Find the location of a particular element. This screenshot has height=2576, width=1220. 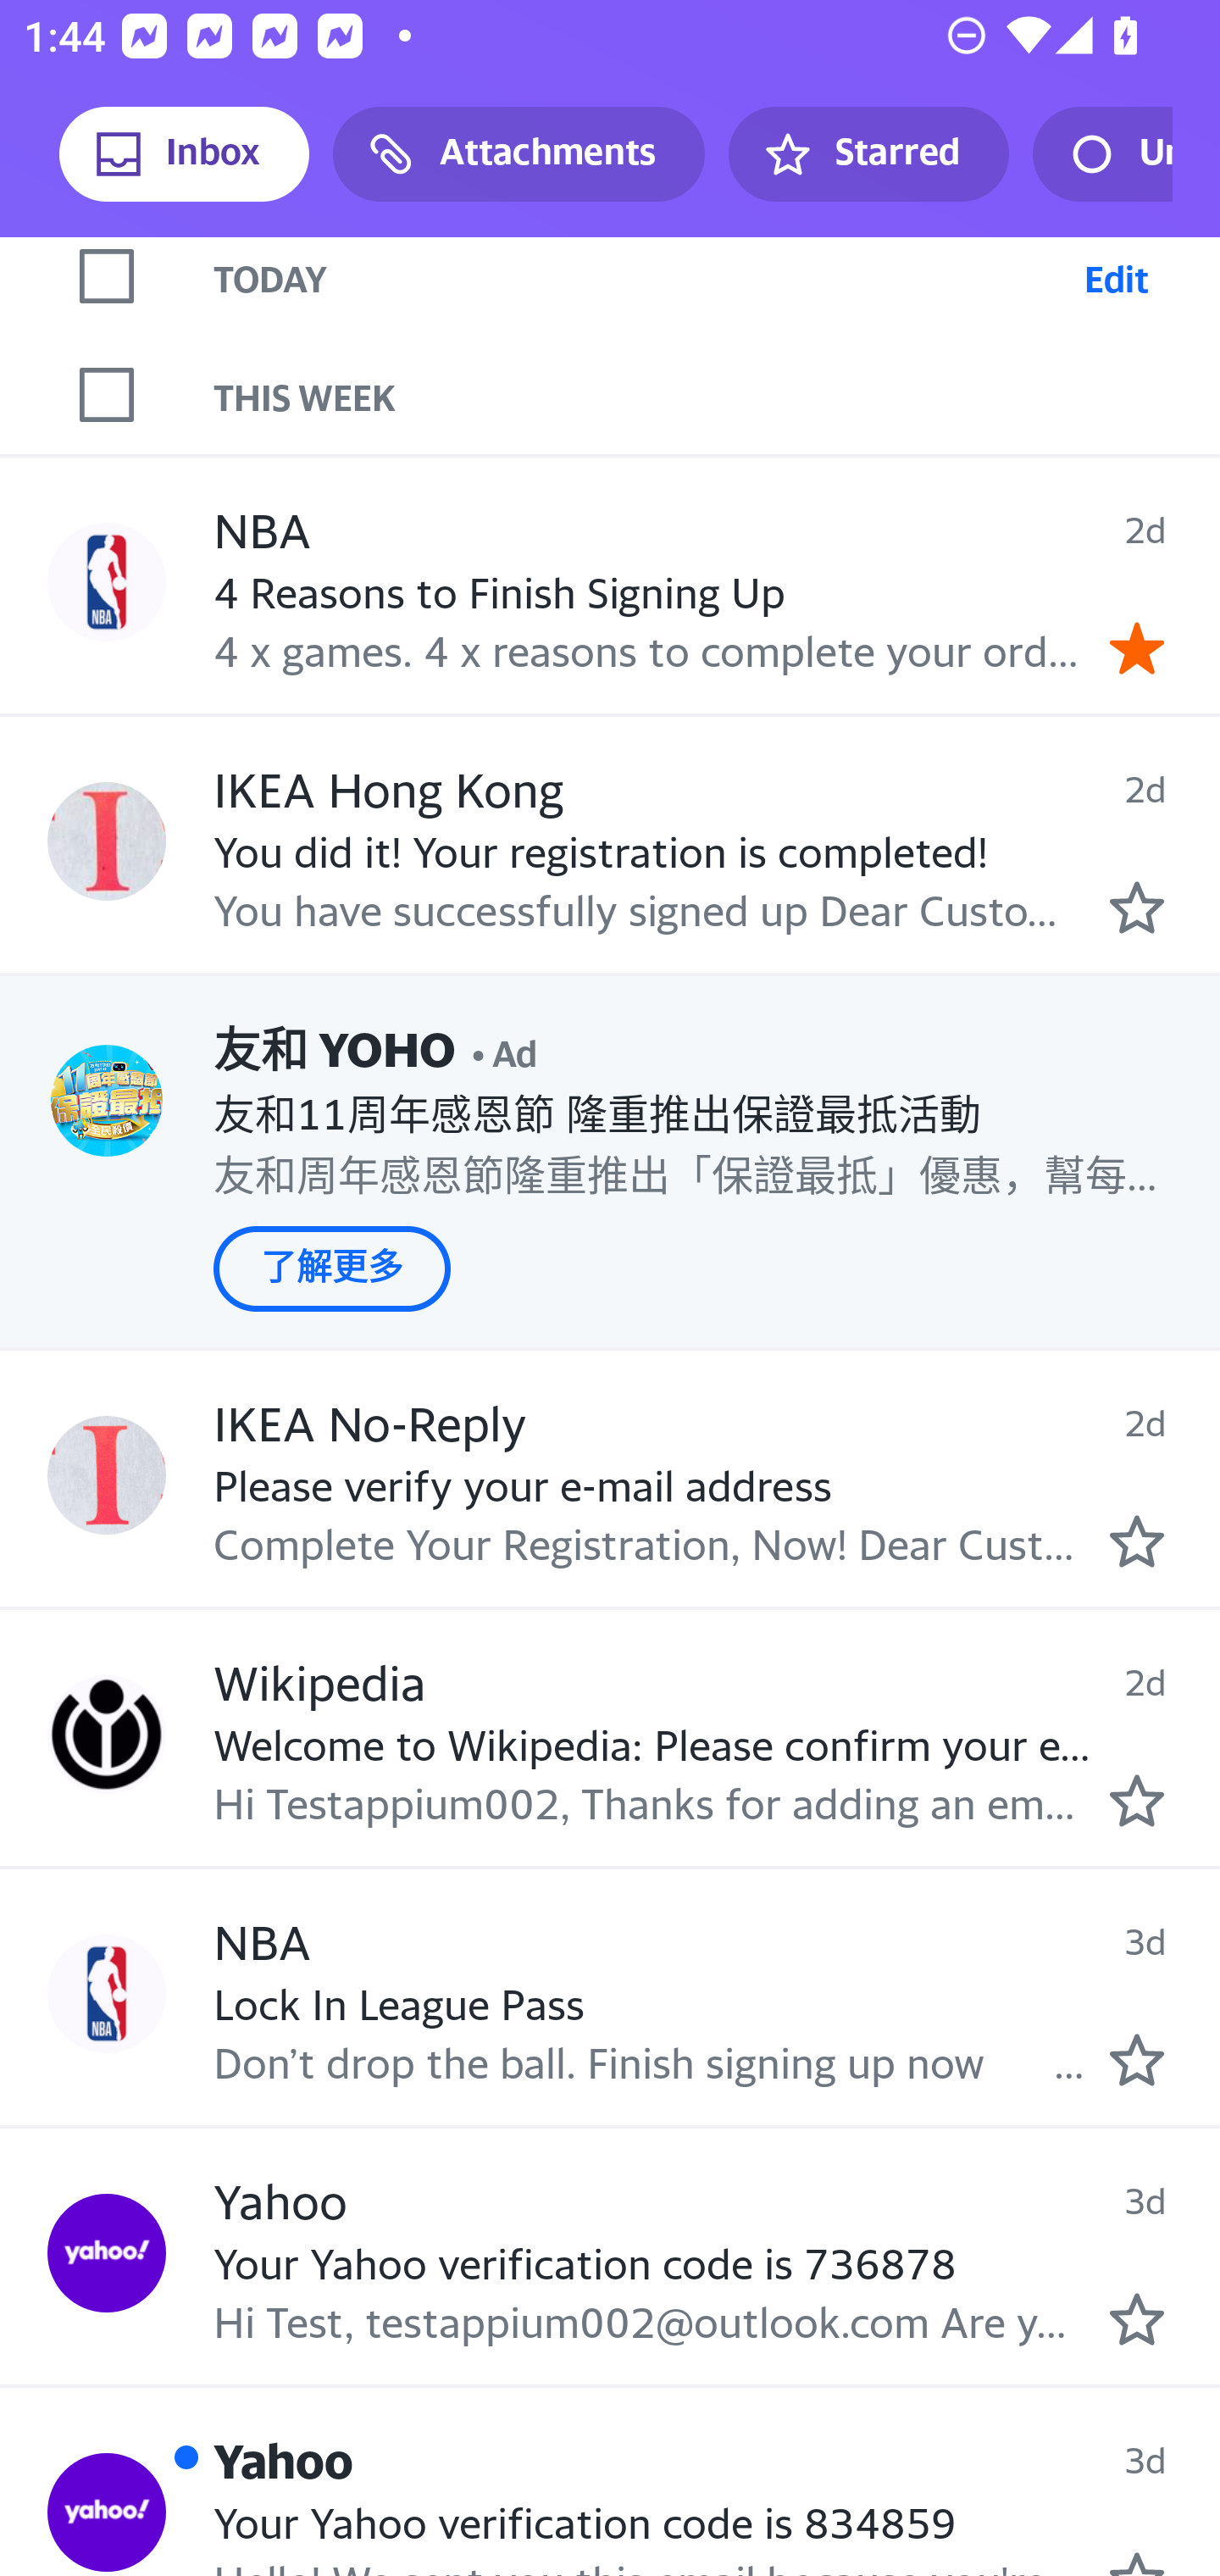

Mark as starred. is located at coordinates (1137, 1802).